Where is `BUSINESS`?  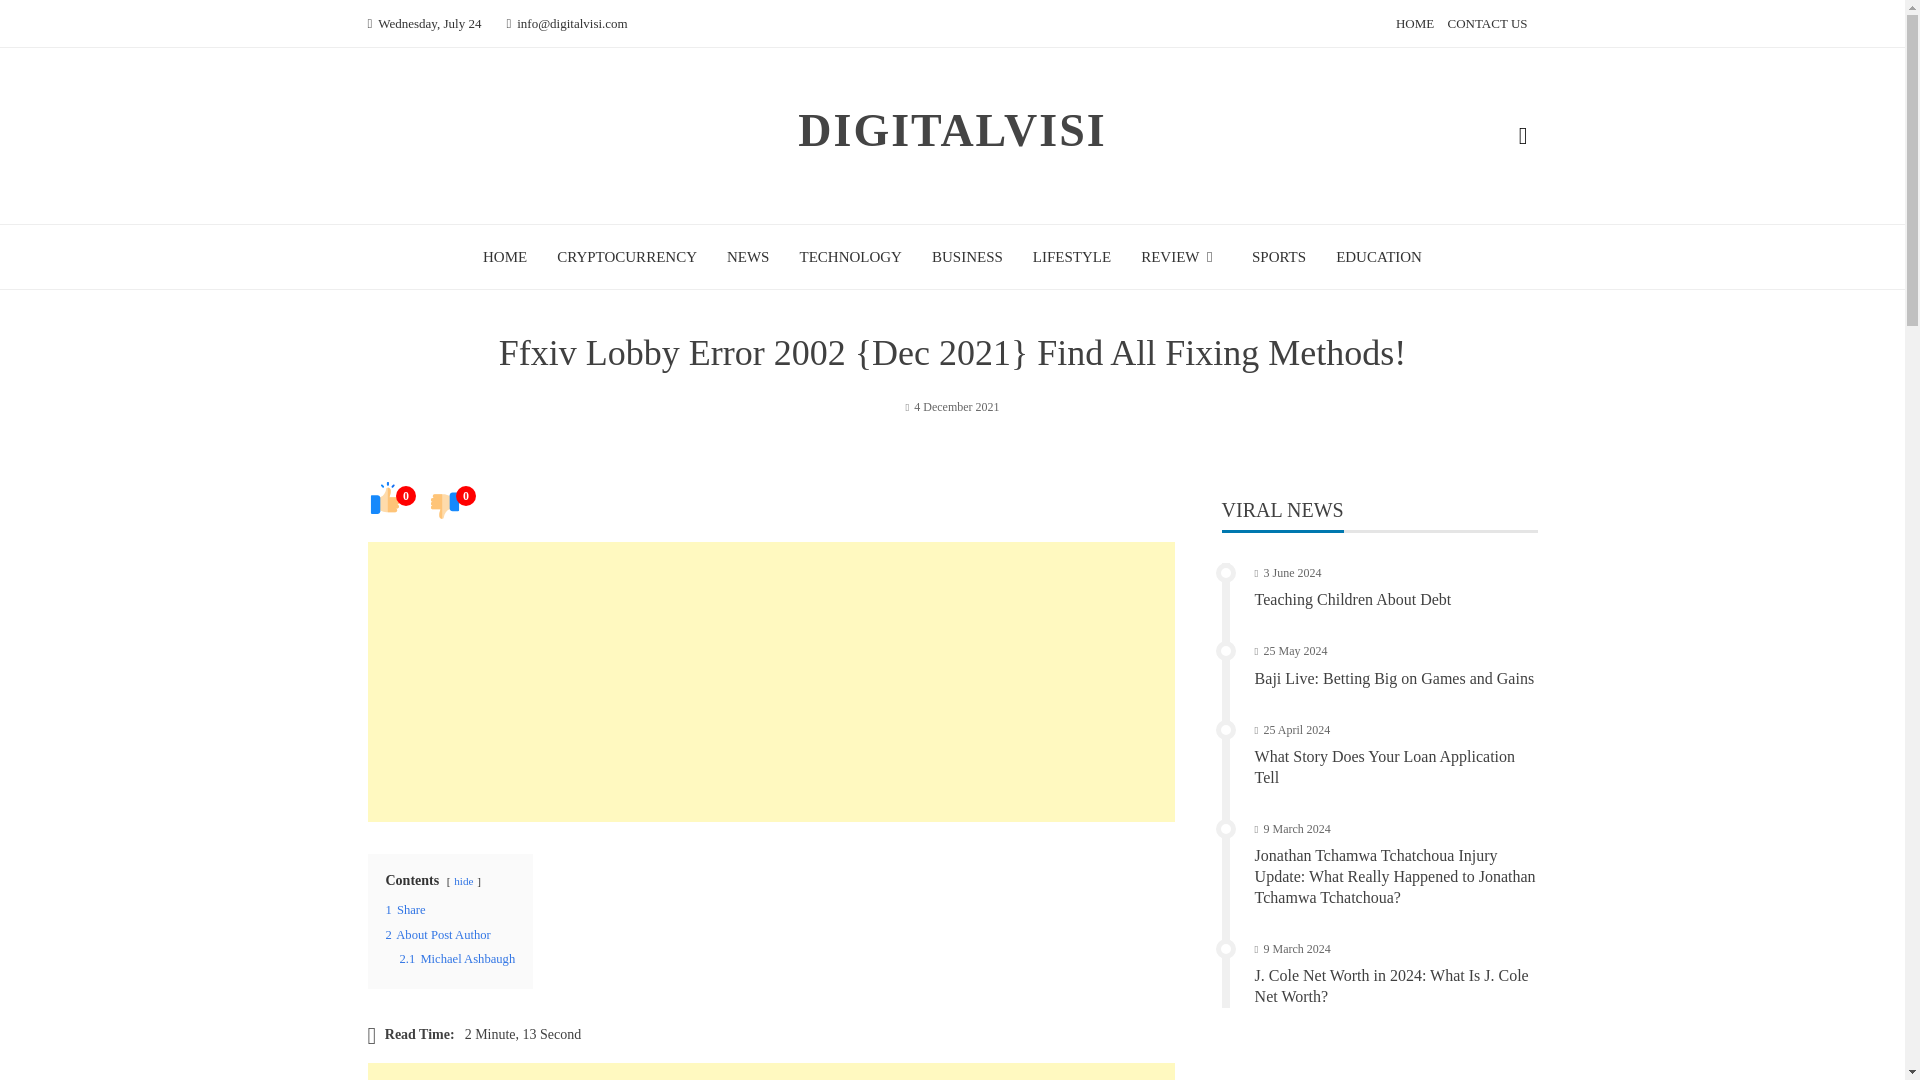 BUSINESS is located at coordinates (966, 256).